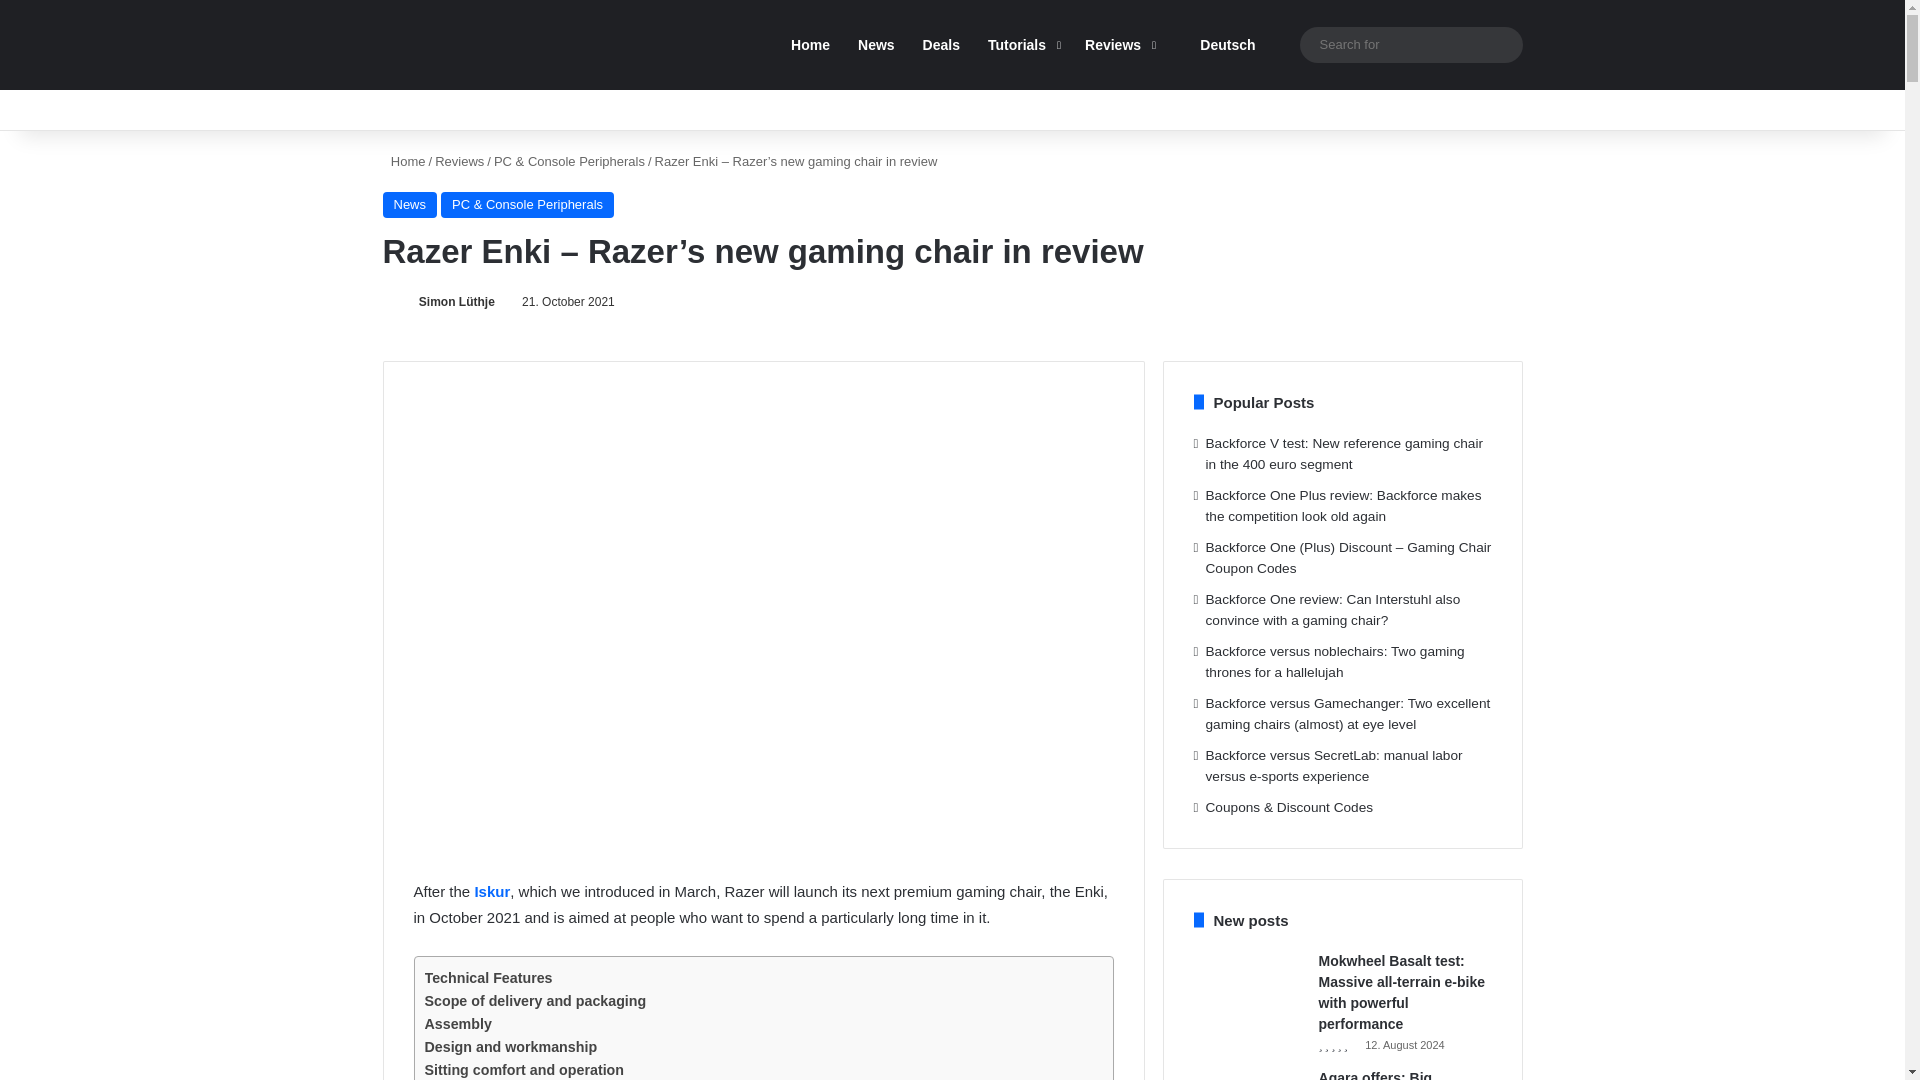 The width and height of the screenshot is (1920, 1080). Describe the element at coordinates (458, 1024) in the screenshot. I see `Assembly` at that location.